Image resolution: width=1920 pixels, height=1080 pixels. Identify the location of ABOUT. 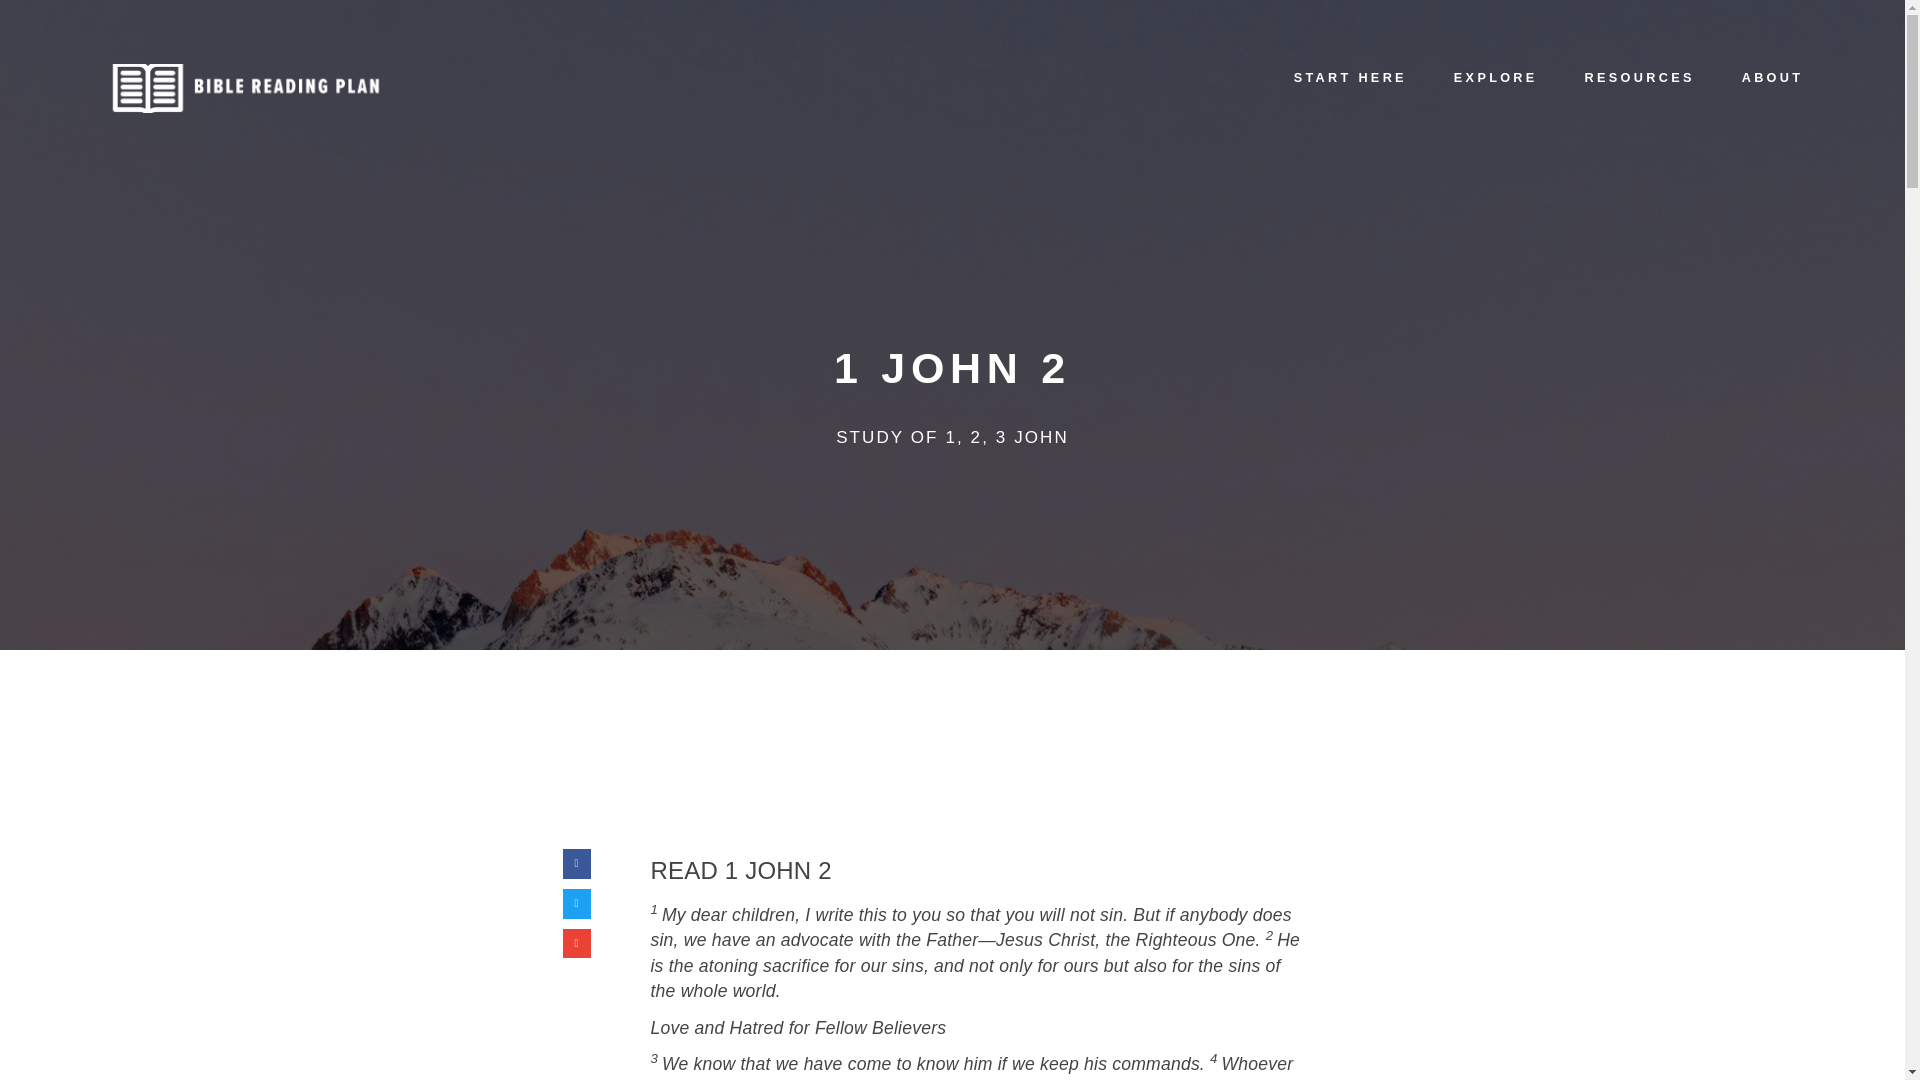
(1772, 42).